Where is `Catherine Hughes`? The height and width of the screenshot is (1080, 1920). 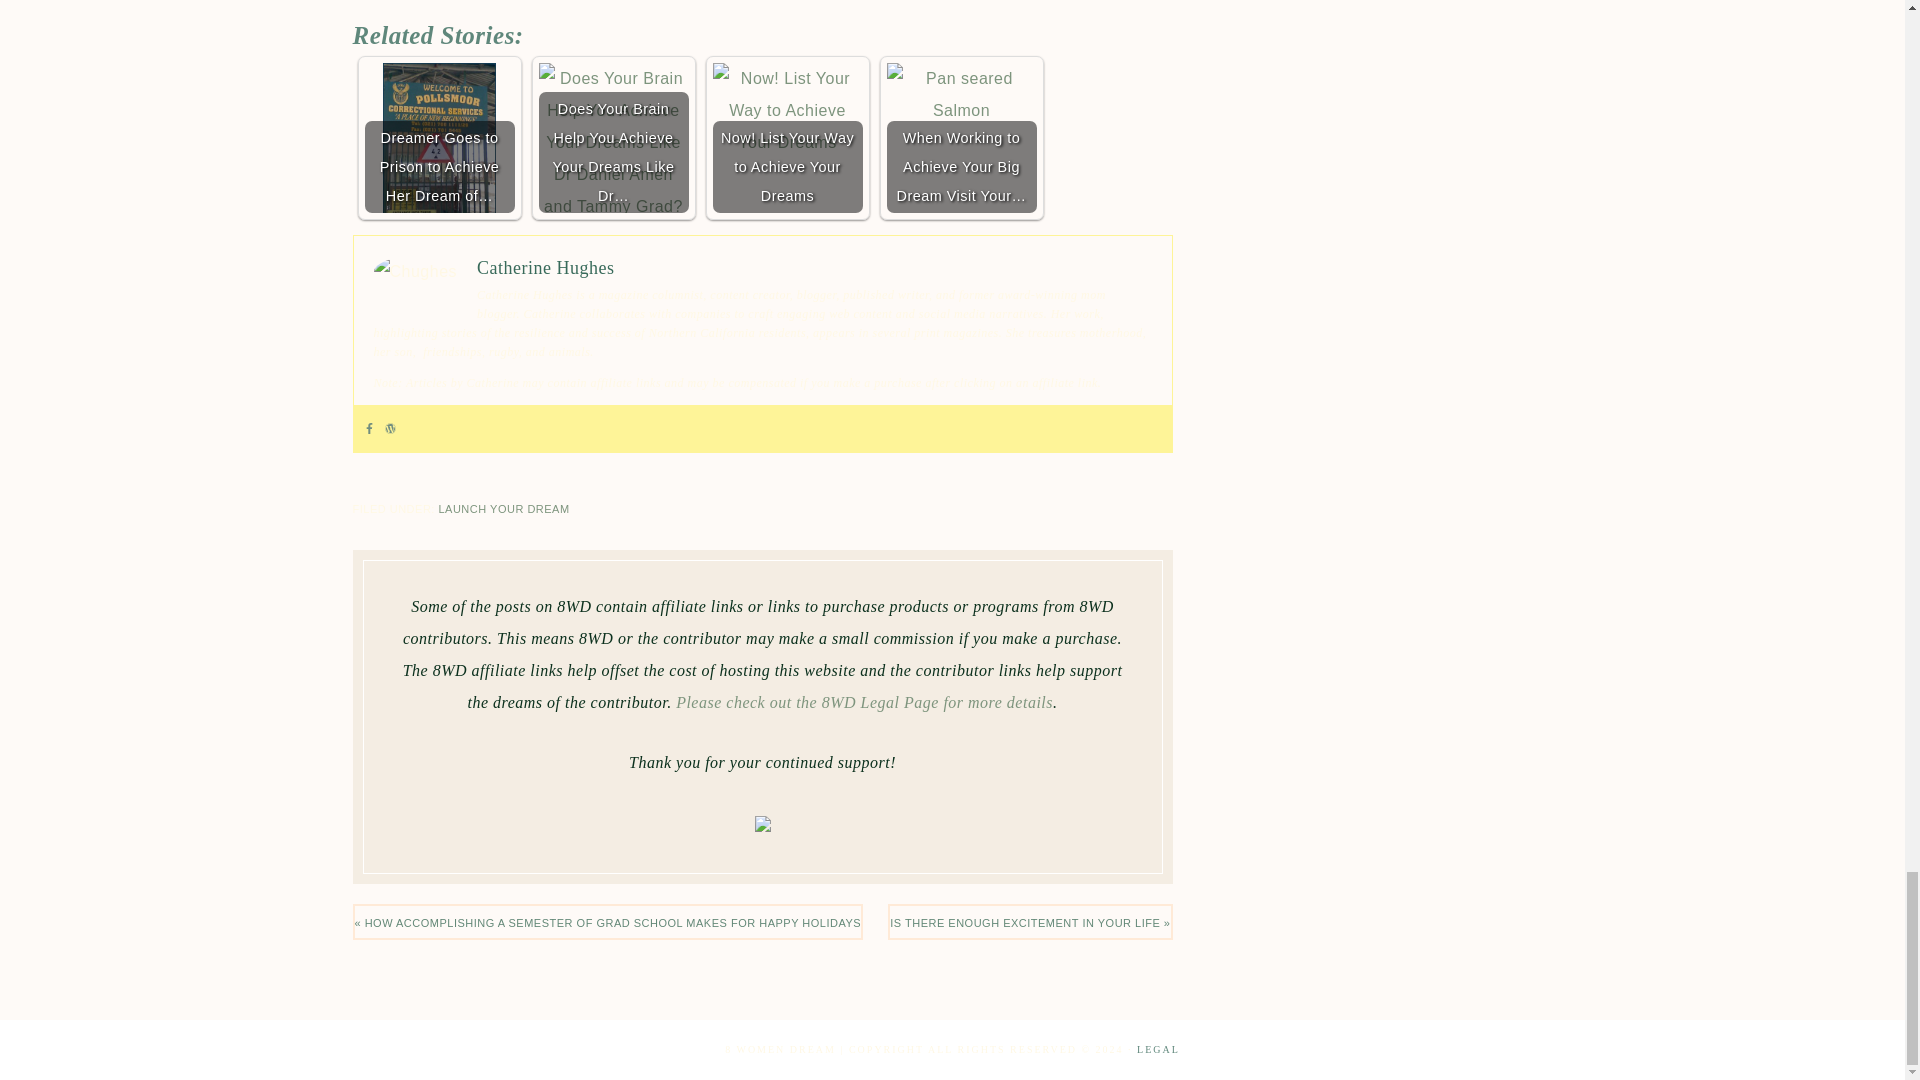 Catherine Hughes is located at coordinates (545, 268).